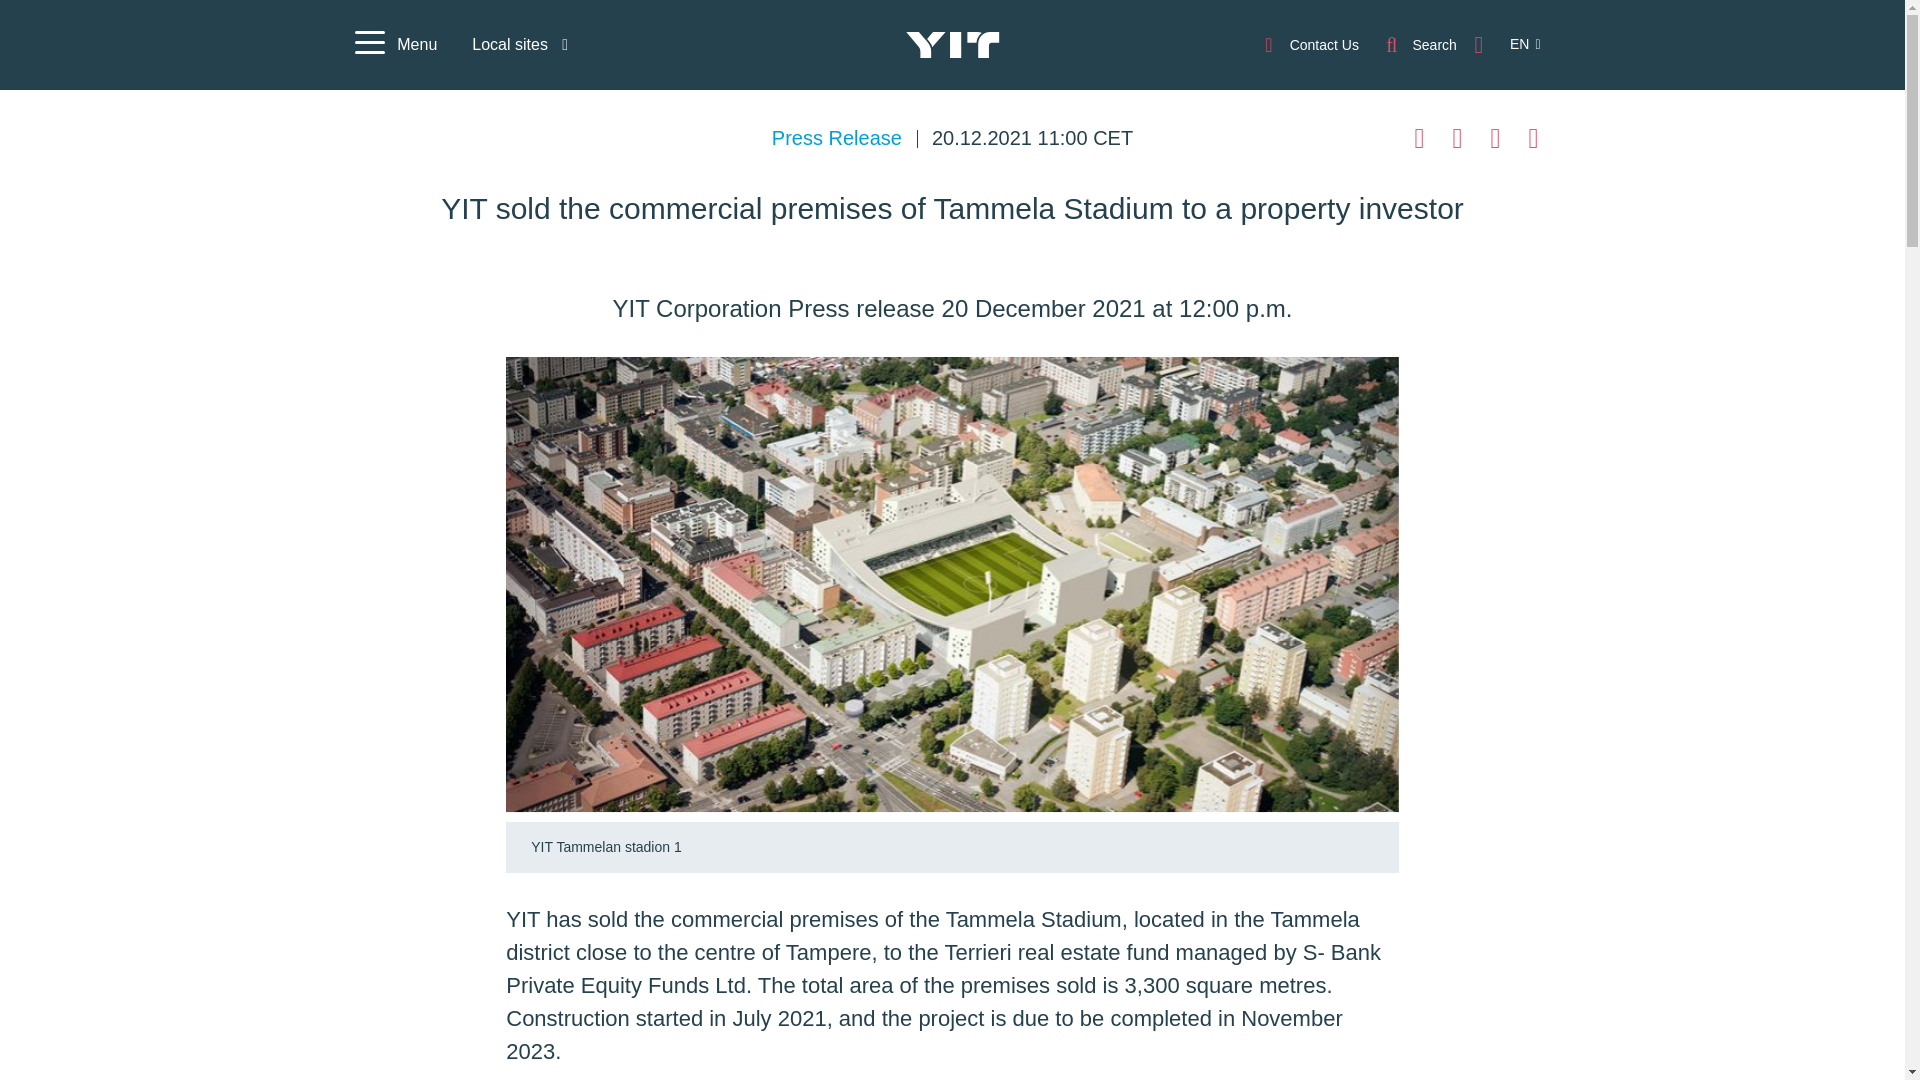 This screenshot has width=1920, height=1080. I want to click on Search, so click(1420, 44).